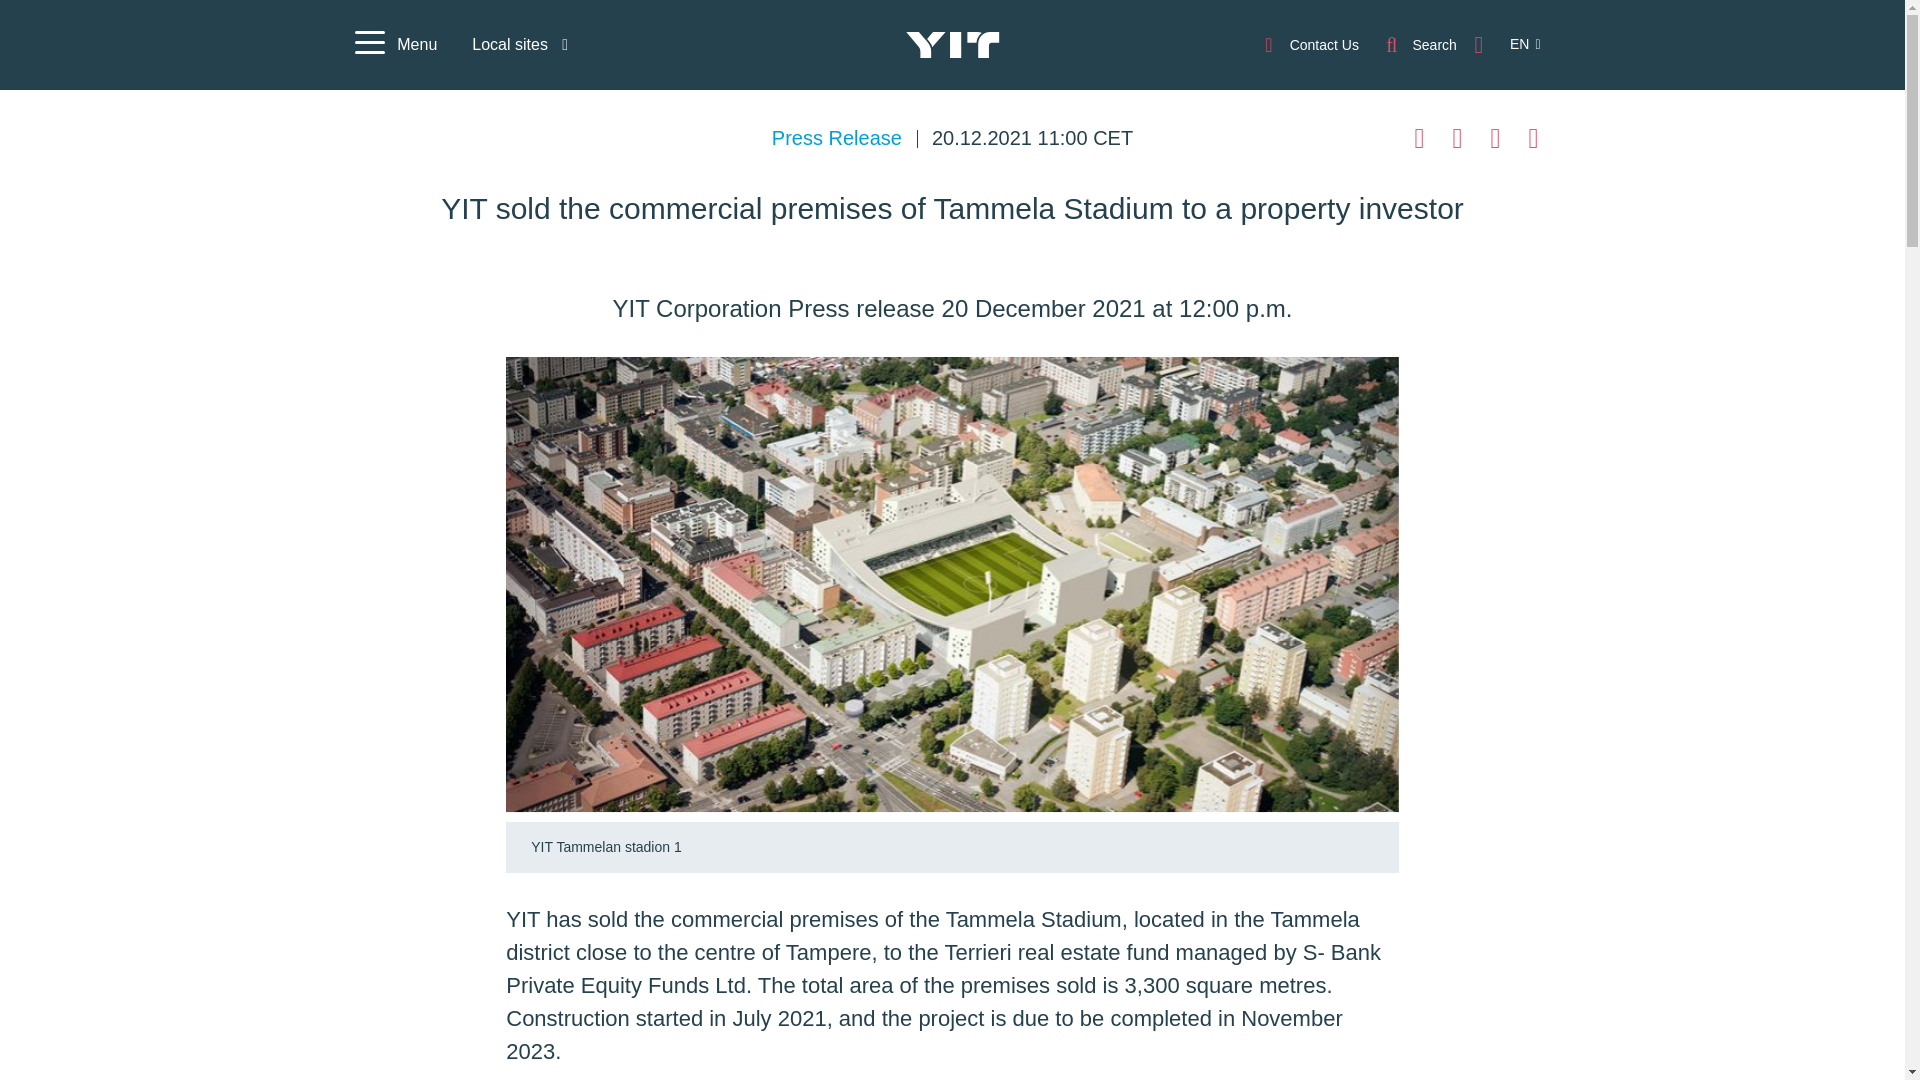 This screenshot has width=1920, height=1080. I want to click on Search, so click(1420, 44).